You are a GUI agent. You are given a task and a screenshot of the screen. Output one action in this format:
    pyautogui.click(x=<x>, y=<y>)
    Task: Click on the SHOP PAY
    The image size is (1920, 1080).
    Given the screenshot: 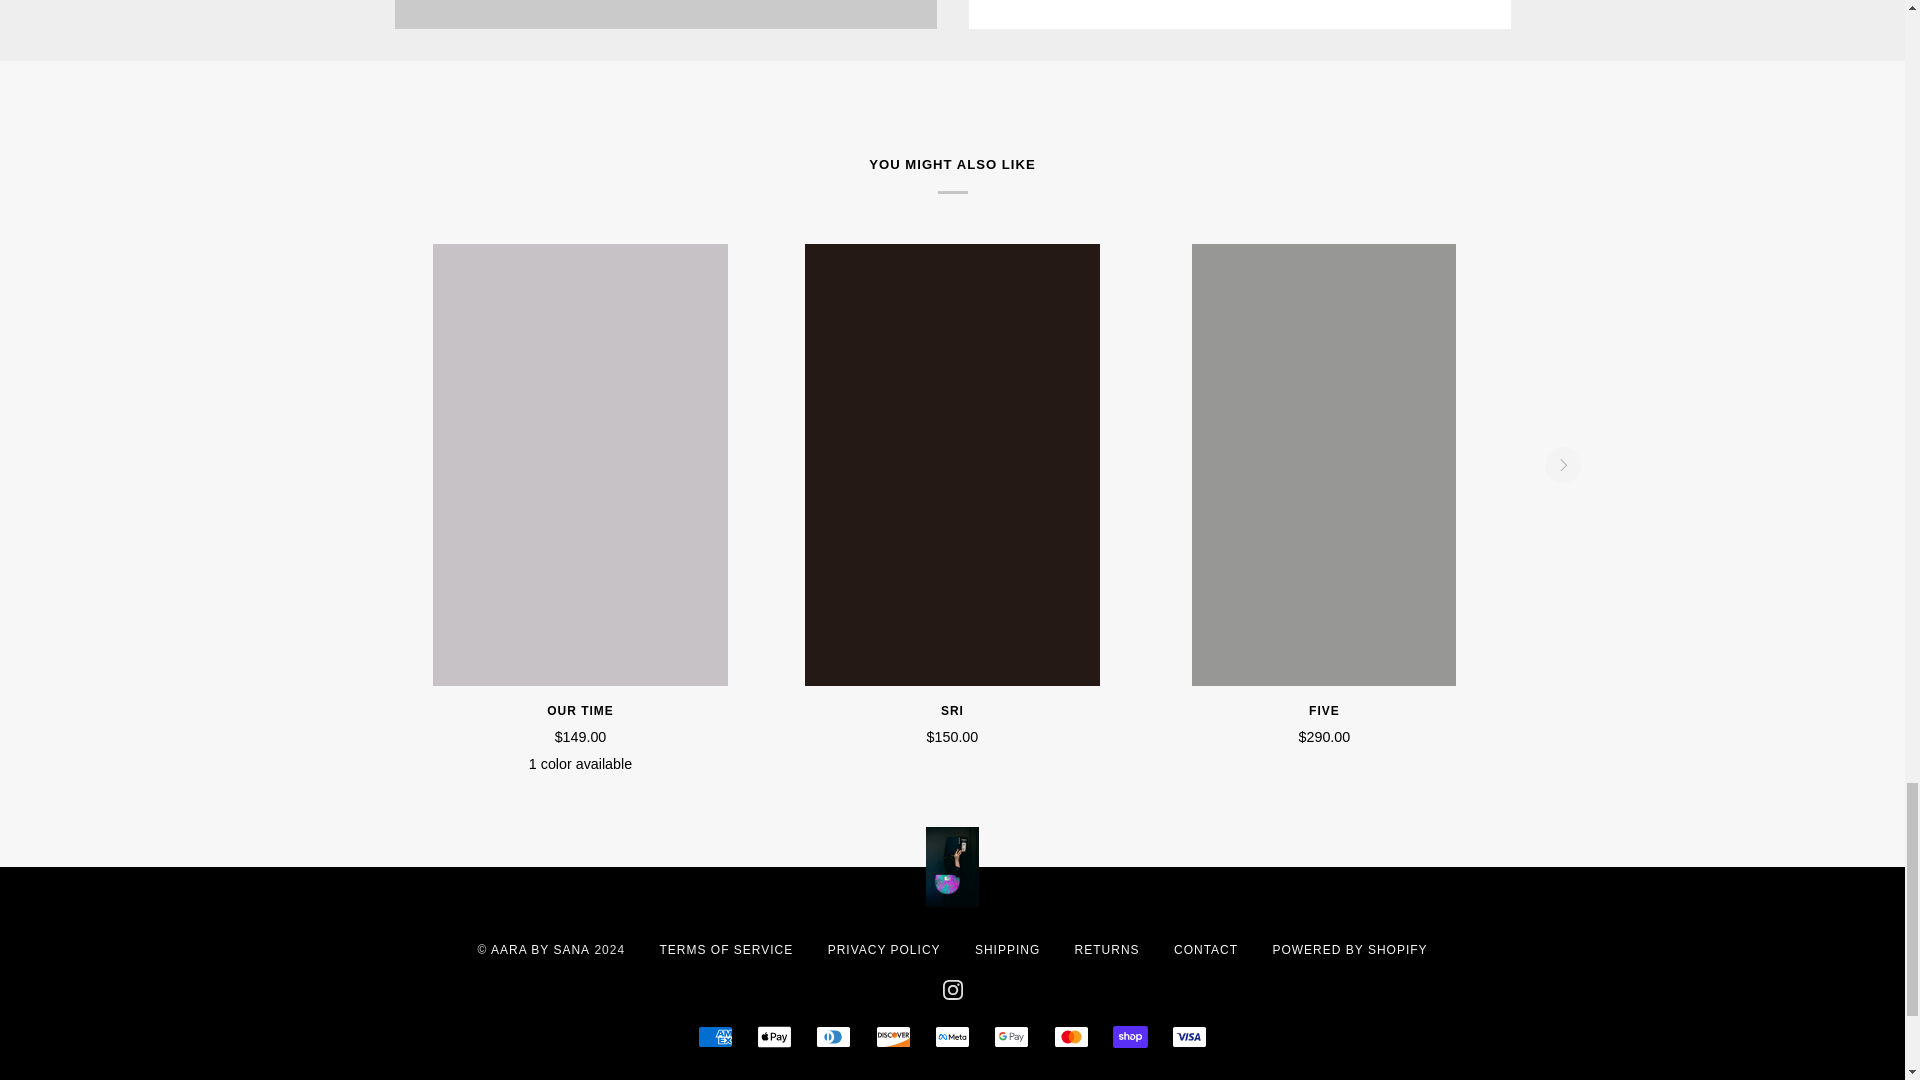 What is the action you would take?
    pyautogui.click(x=1130, y=1036)
    